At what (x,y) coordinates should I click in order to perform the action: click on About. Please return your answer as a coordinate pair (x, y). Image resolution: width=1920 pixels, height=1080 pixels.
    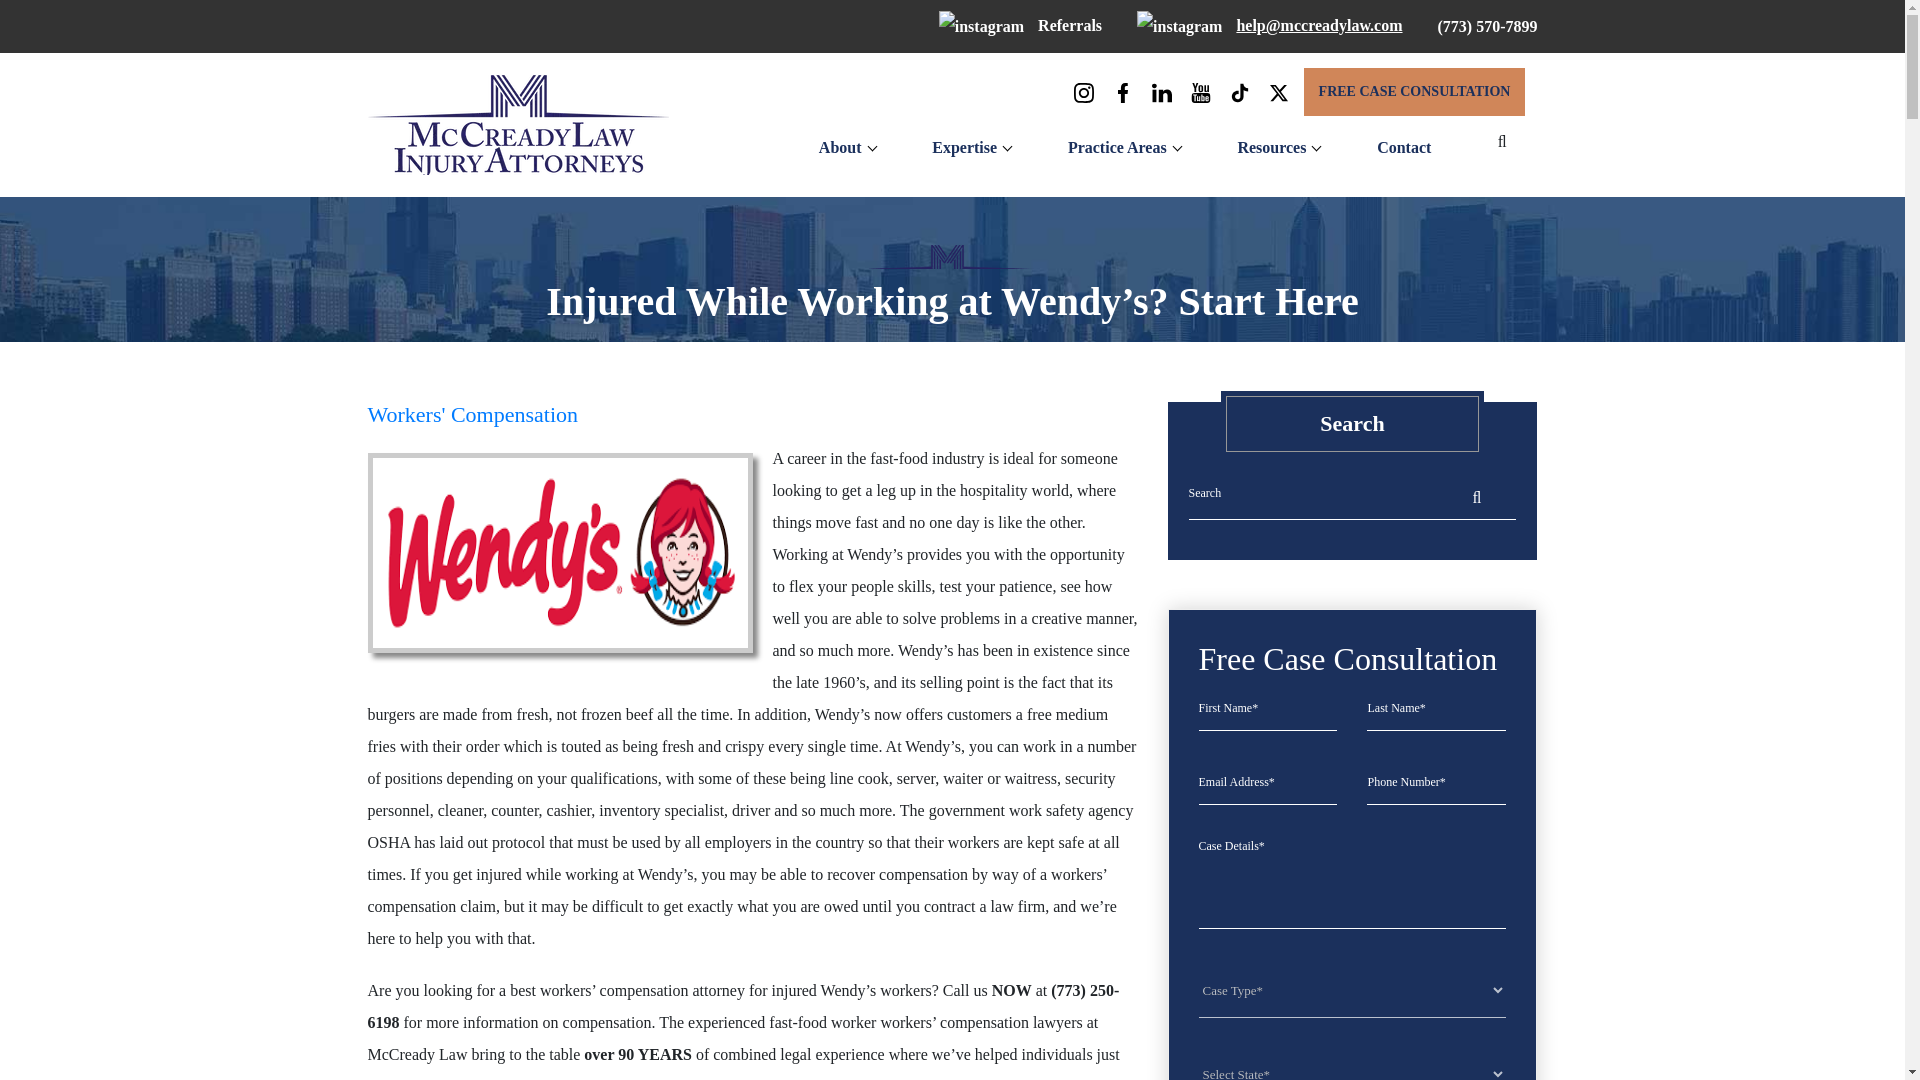
    Looking at the image, I should click on (840, 148).